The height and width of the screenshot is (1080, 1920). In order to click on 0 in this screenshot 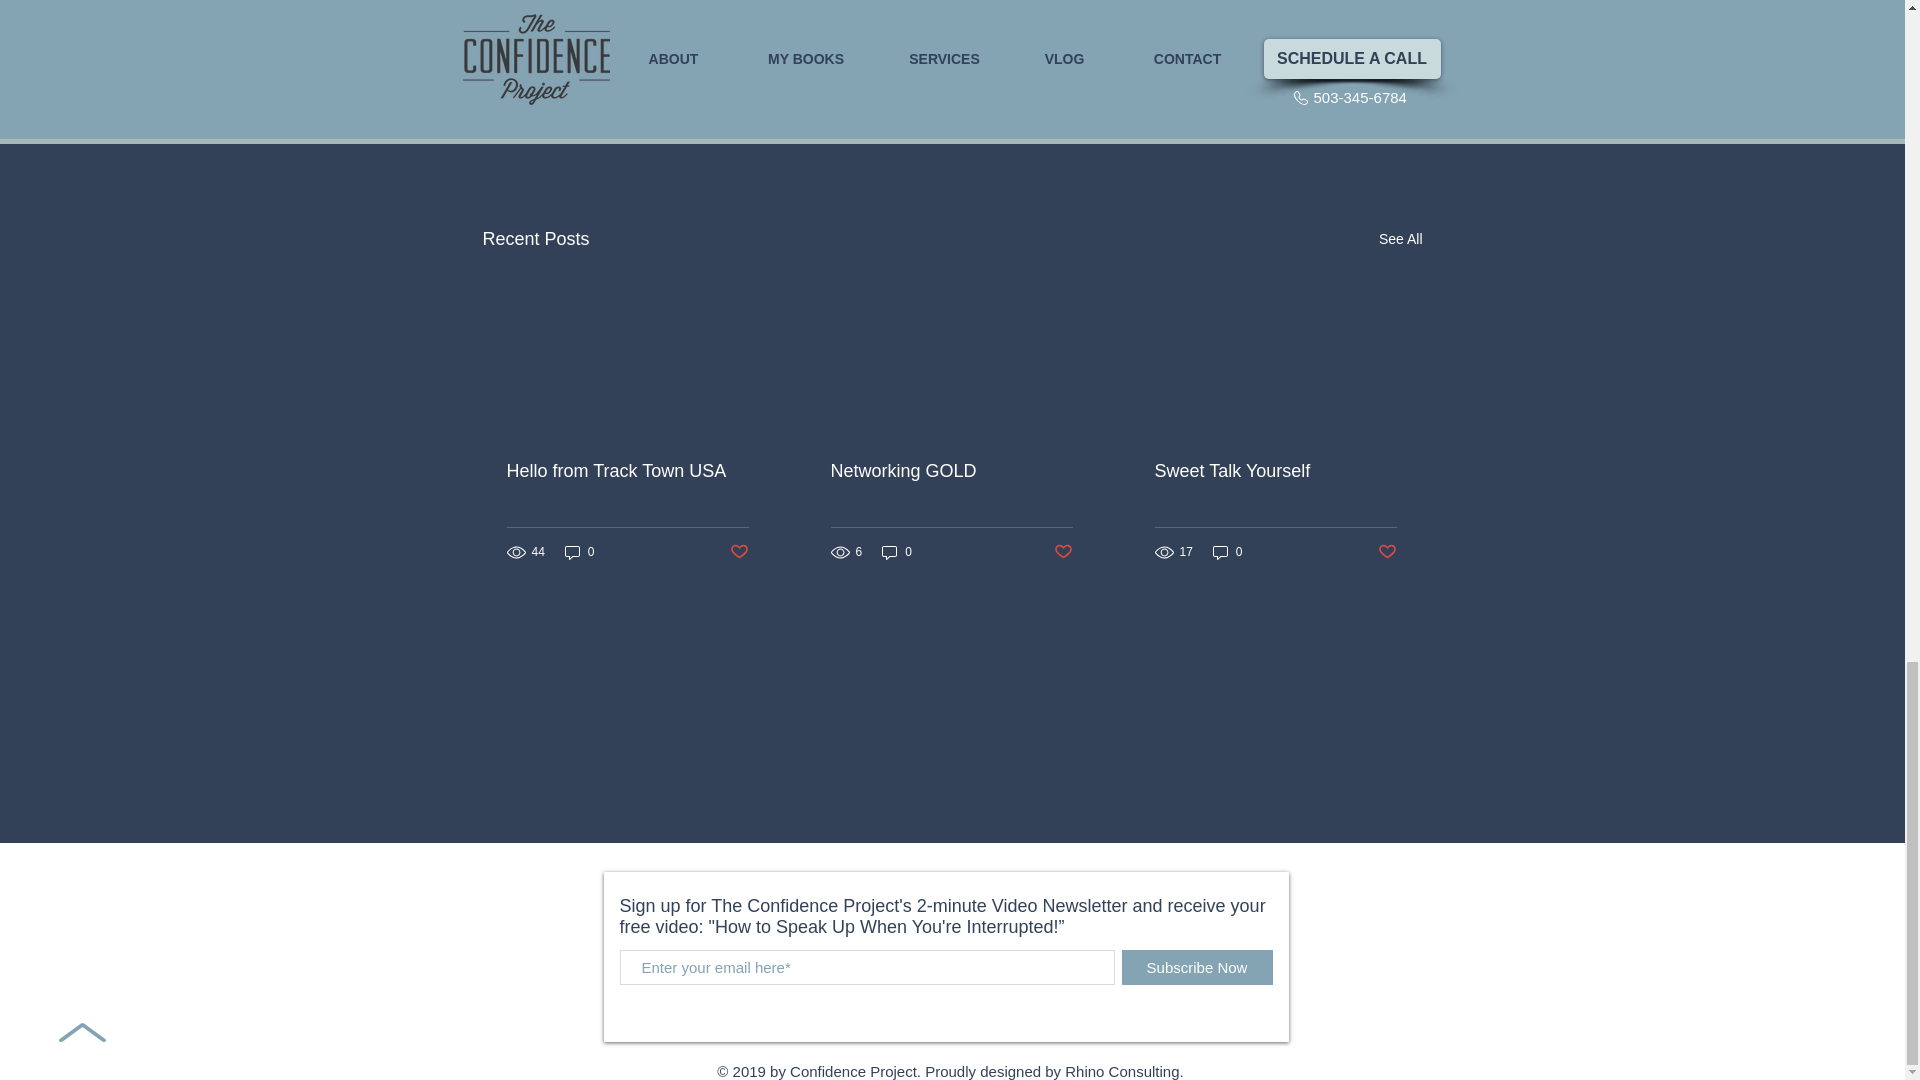, I will do `click(580, 552)`.